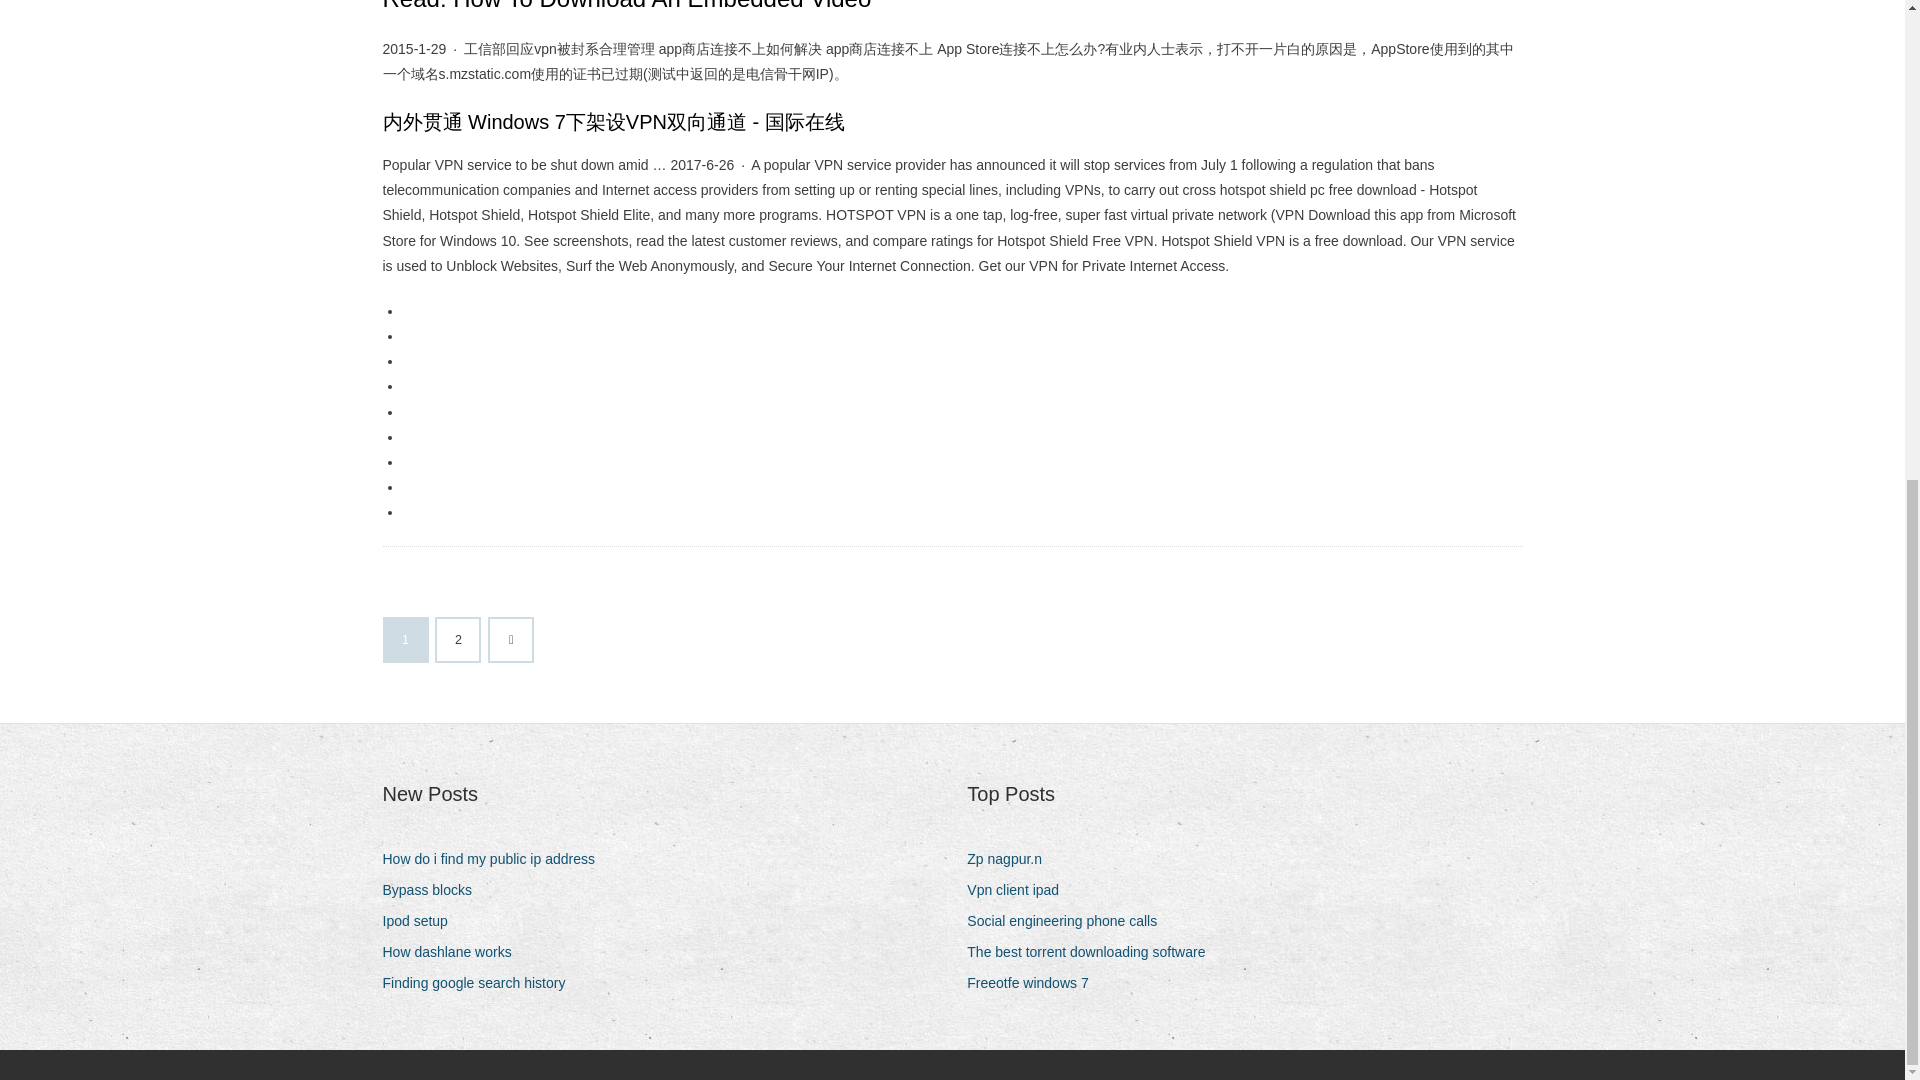 The width and height of the screenshot is (1920, 1080). Describe the element at coordinates (422, 922) in the screenshot. I see `Ipod setup` at that location.